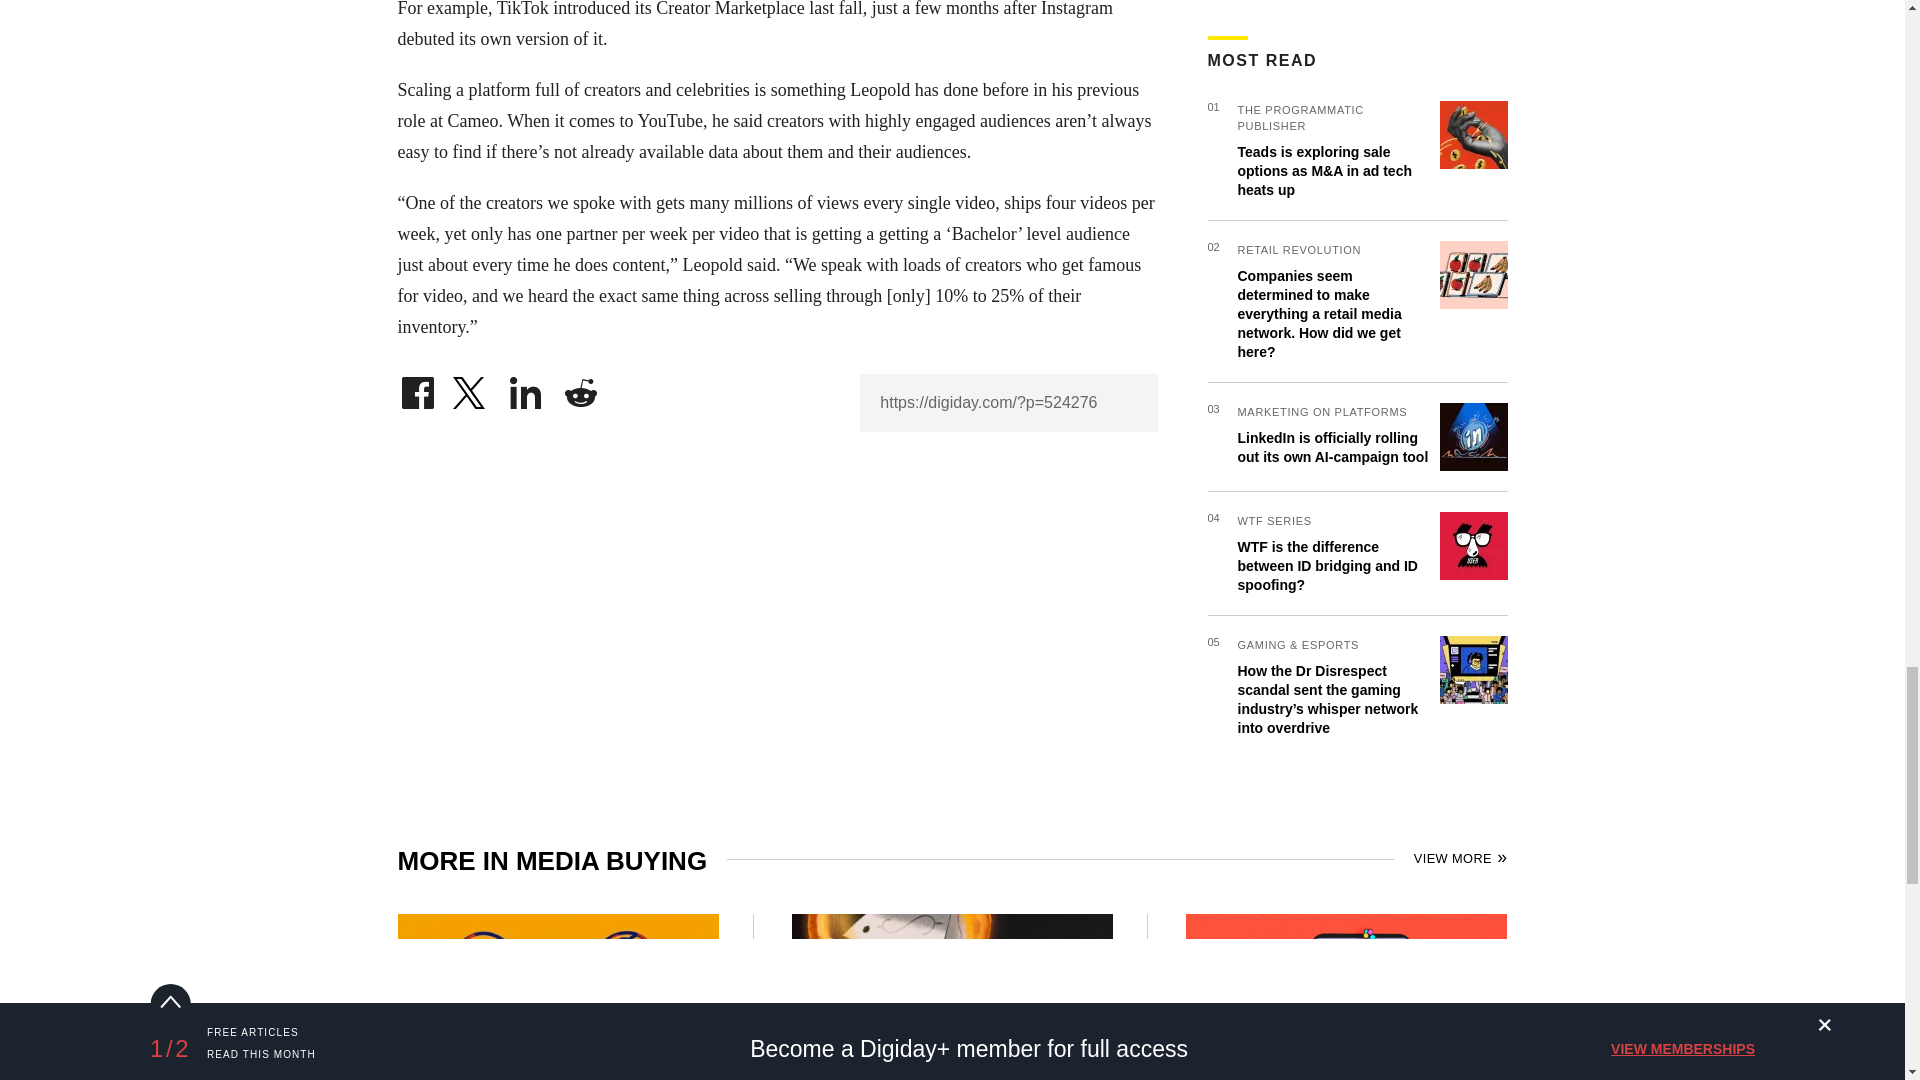 This screenshot has width=1920, height=1080. What do you see at coordinates (471, 388) in the screenshot?
I see `Share on Twitter` at bounding box center [471, 388].